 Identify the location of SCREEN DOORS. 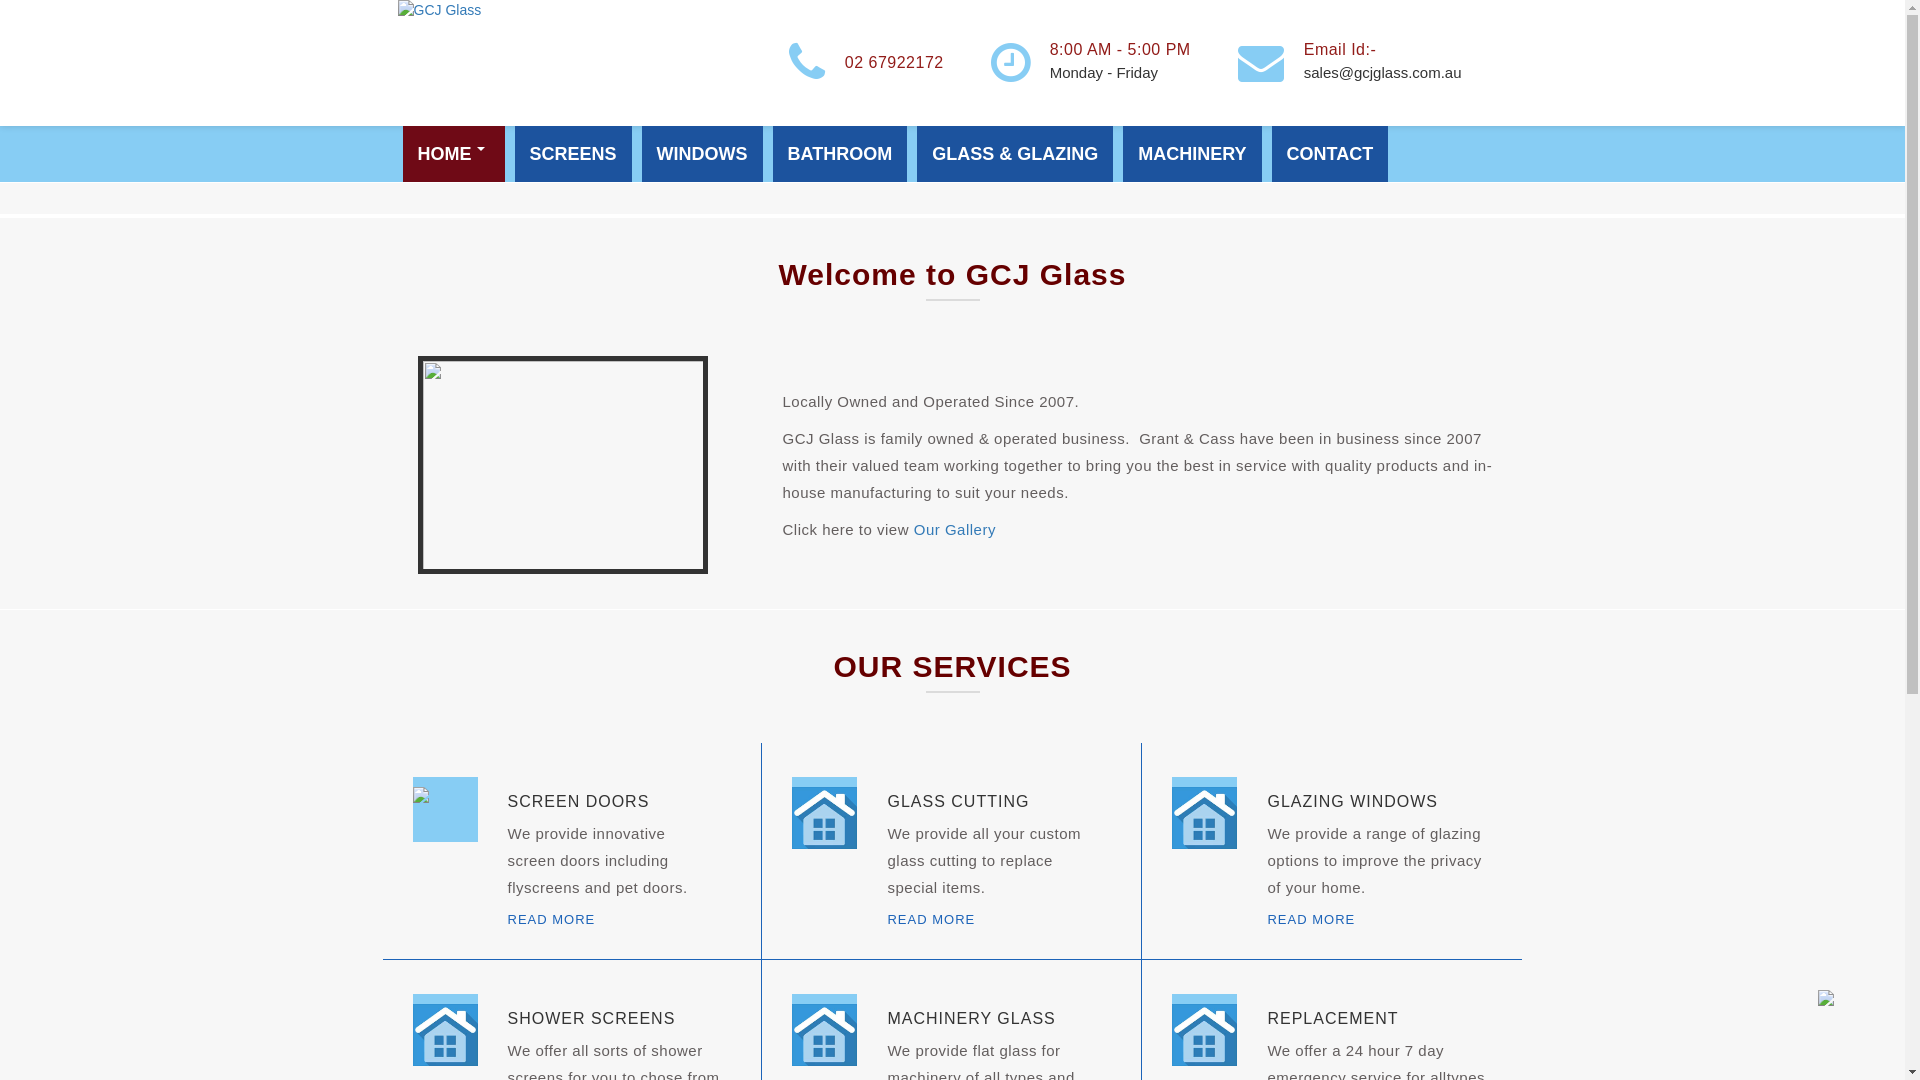
(579, 802).